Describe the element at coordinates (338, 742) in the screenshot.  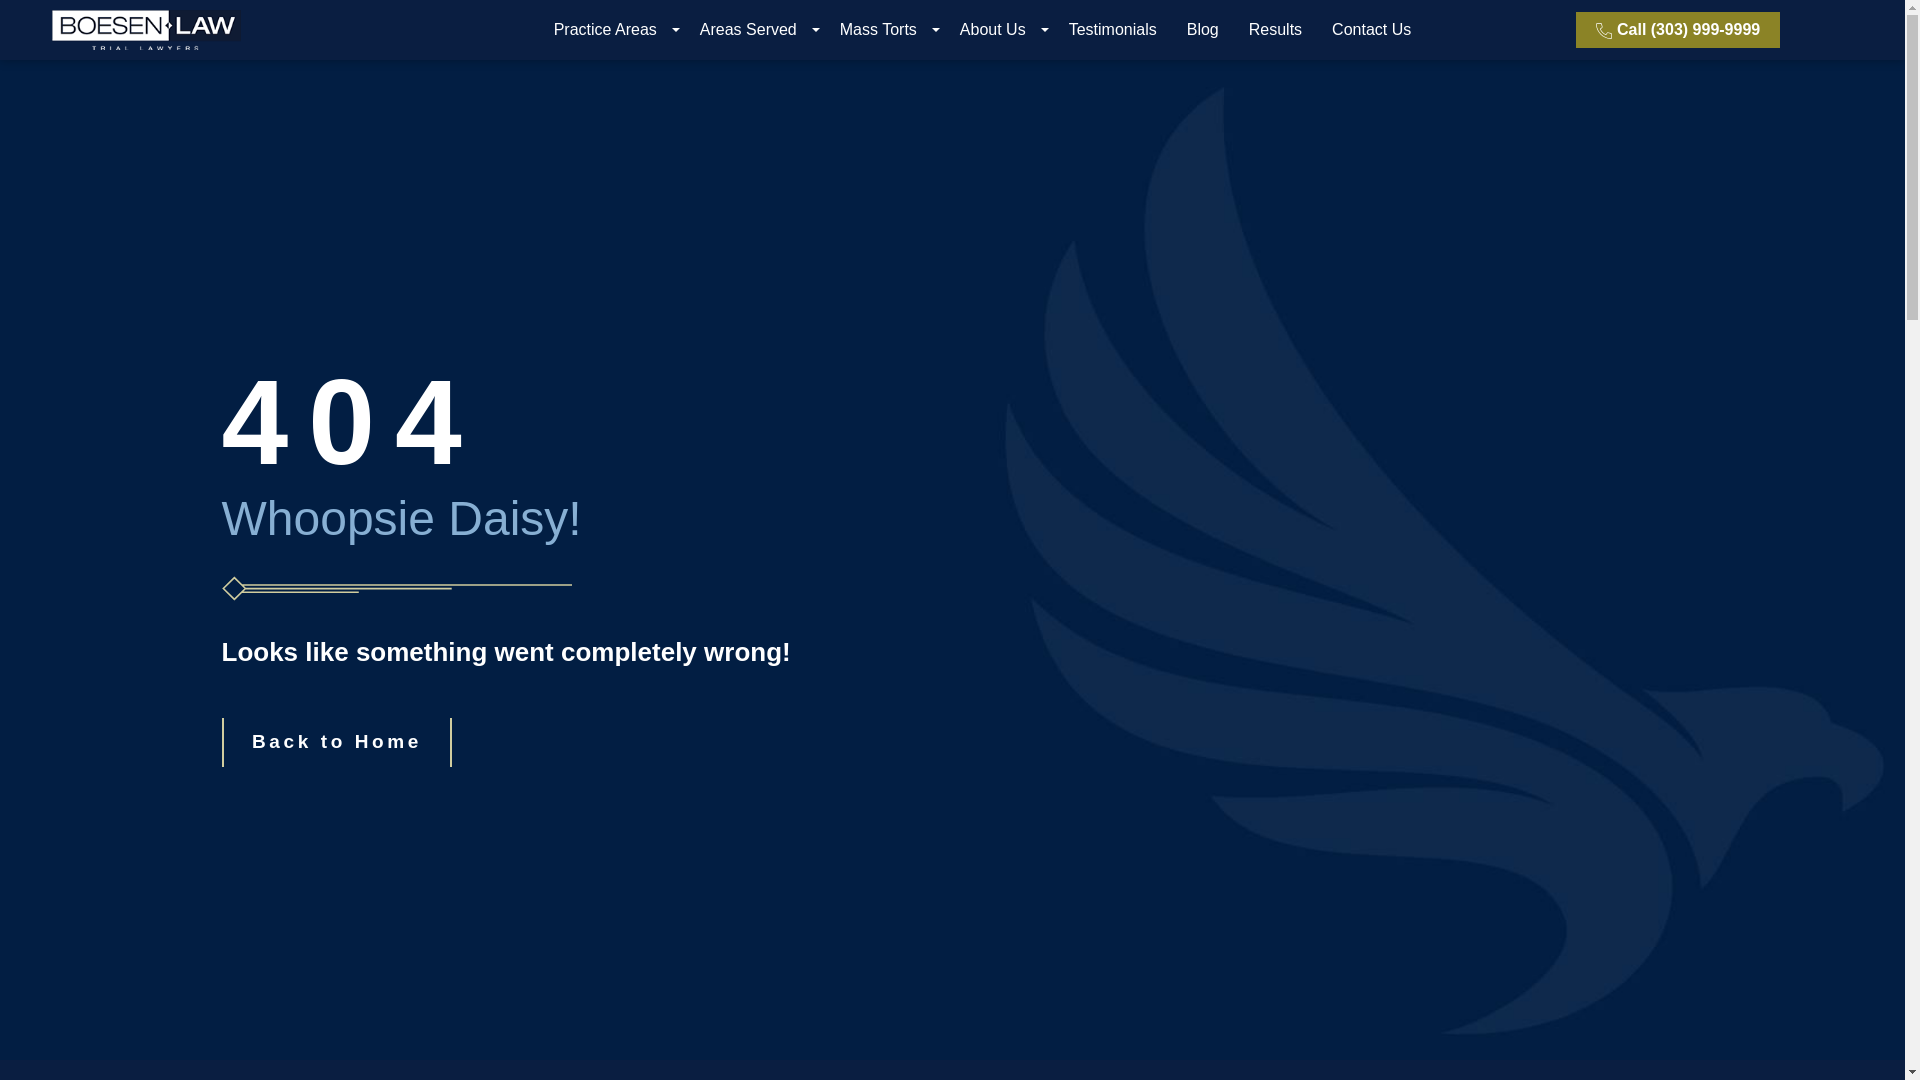
I see `Back to Home` at that location.